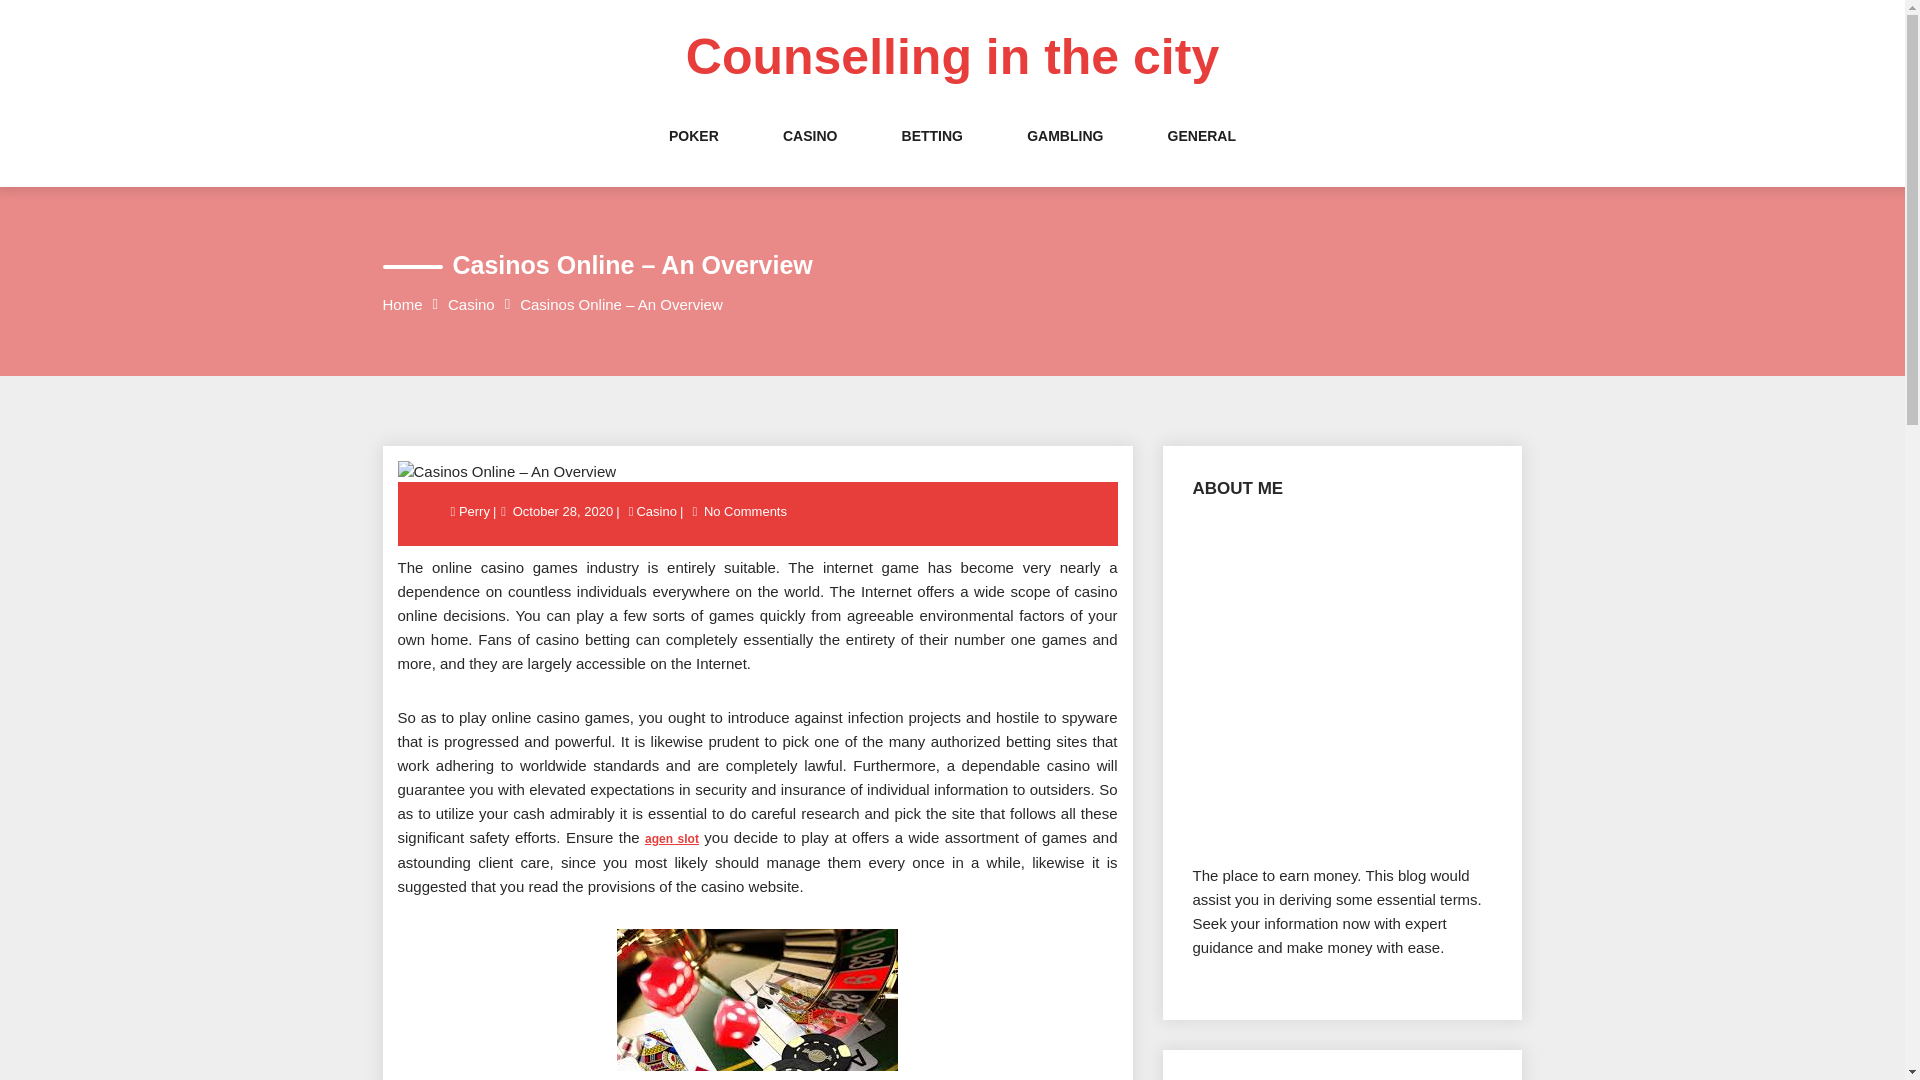 This screenshot has width=1920, height=1080. Describe the element at coordinates (1202, 156) in the screenshot. I see `GENERAL` at that location.